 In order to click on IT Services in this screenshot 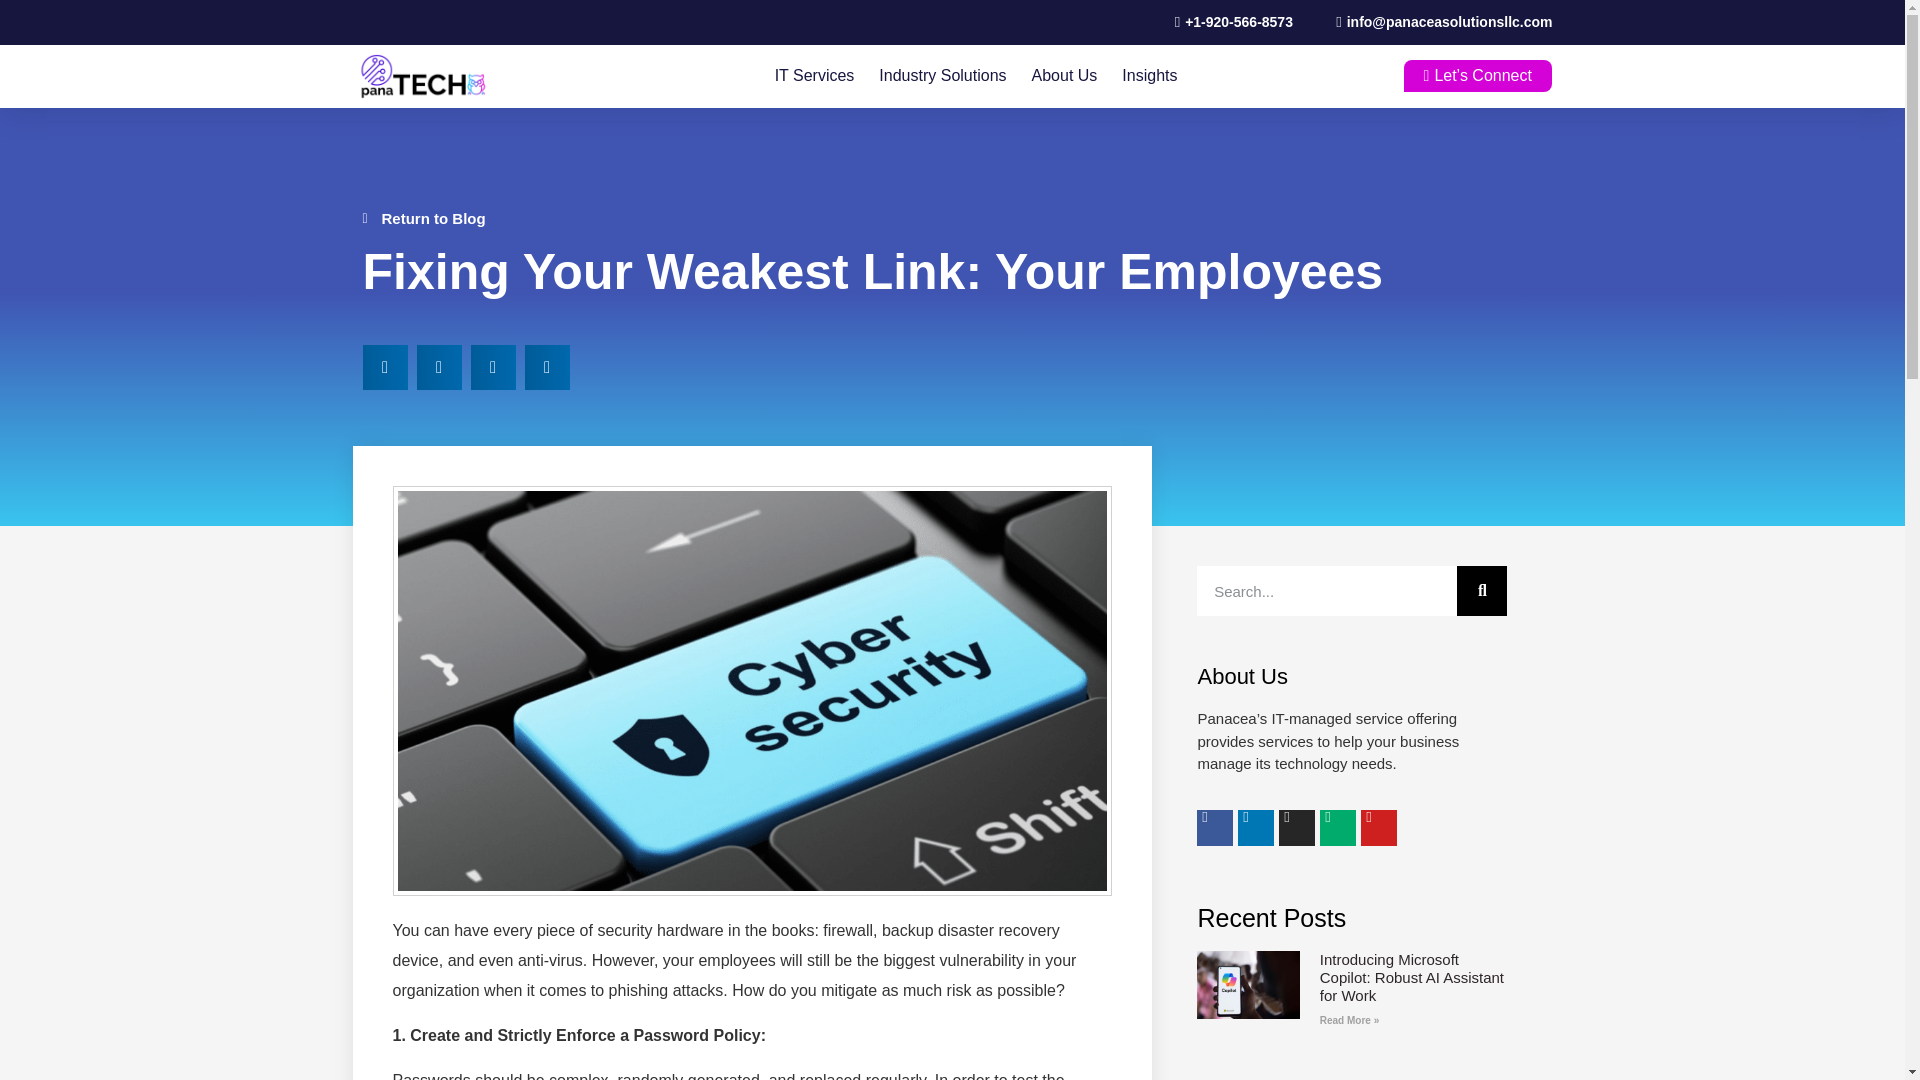, I will do `click(814, 76)`.